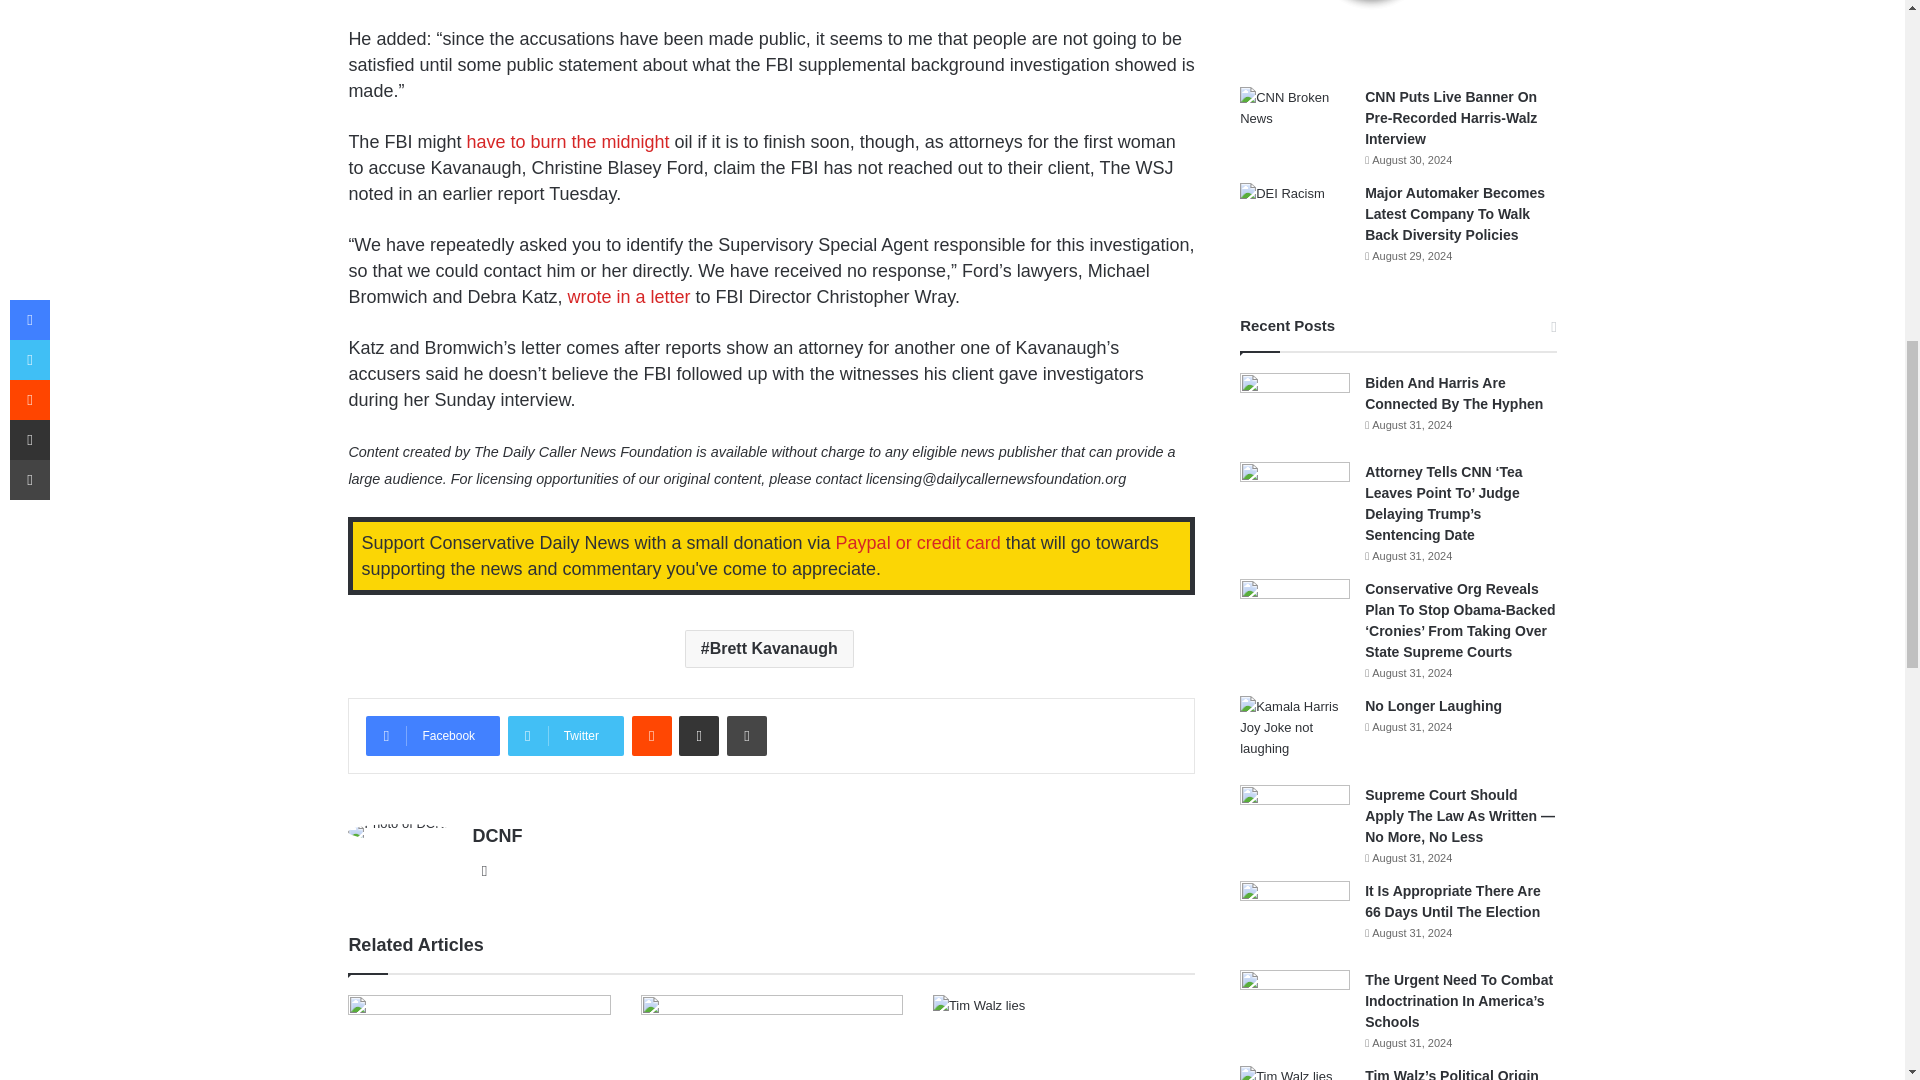  Describe the element at coordinates (432, 736) in the screenshot. I see `Facebook` at that location.